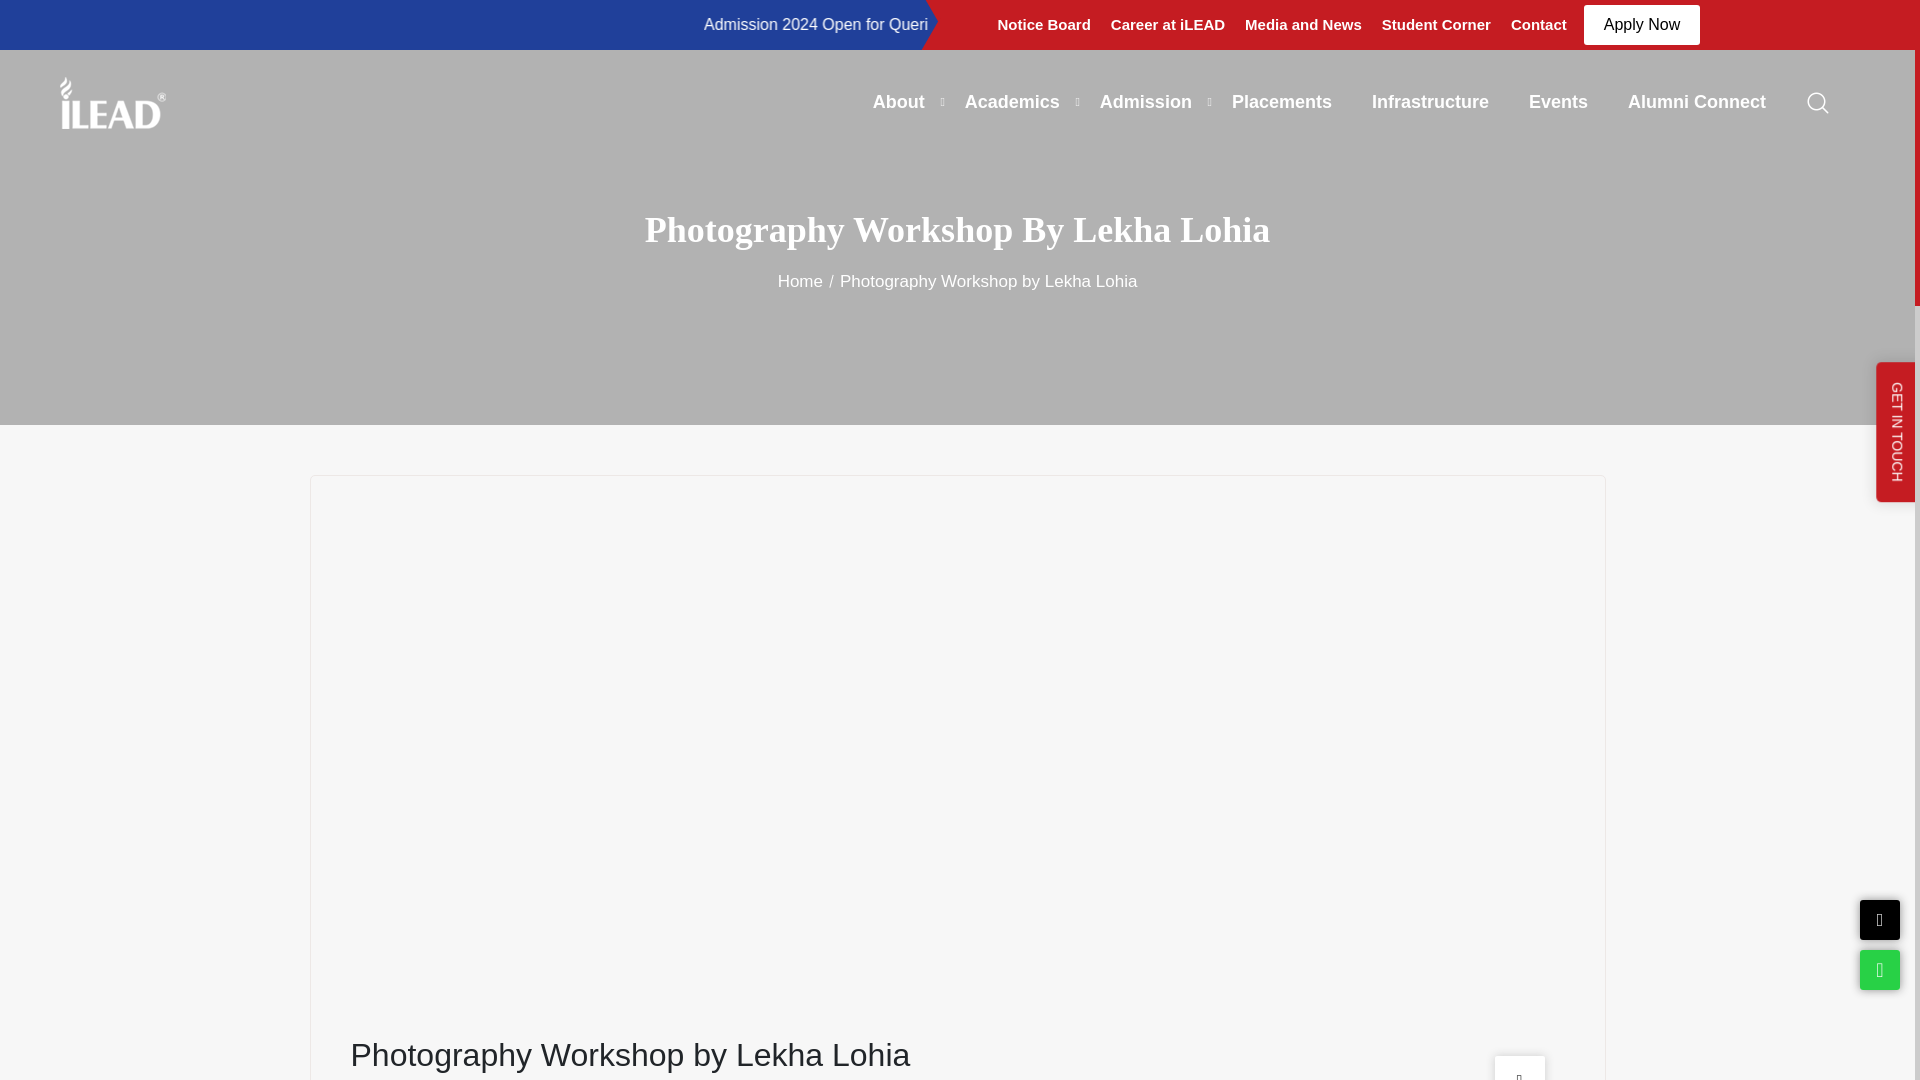 This screenshot has height=1080, width=1920. I want to click on Academics, so click(1012, 102).